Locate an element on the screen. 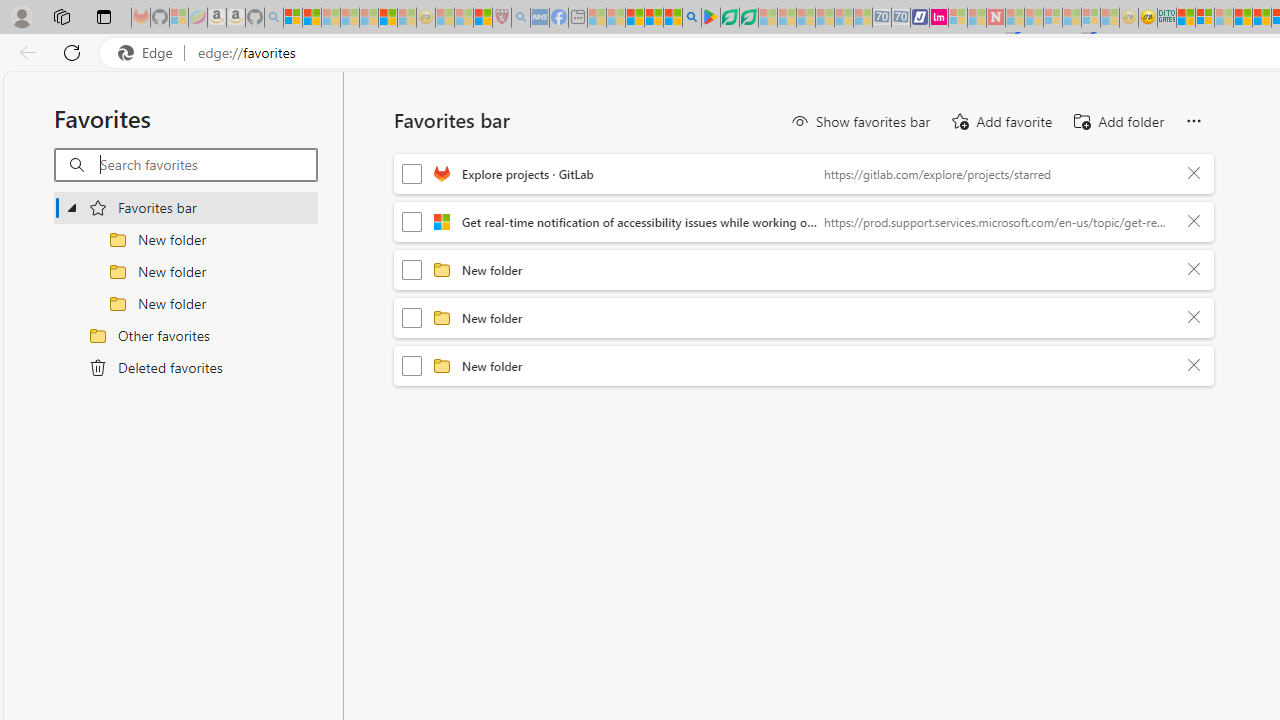  Tab actions menu is located at coordinates (104, 16).